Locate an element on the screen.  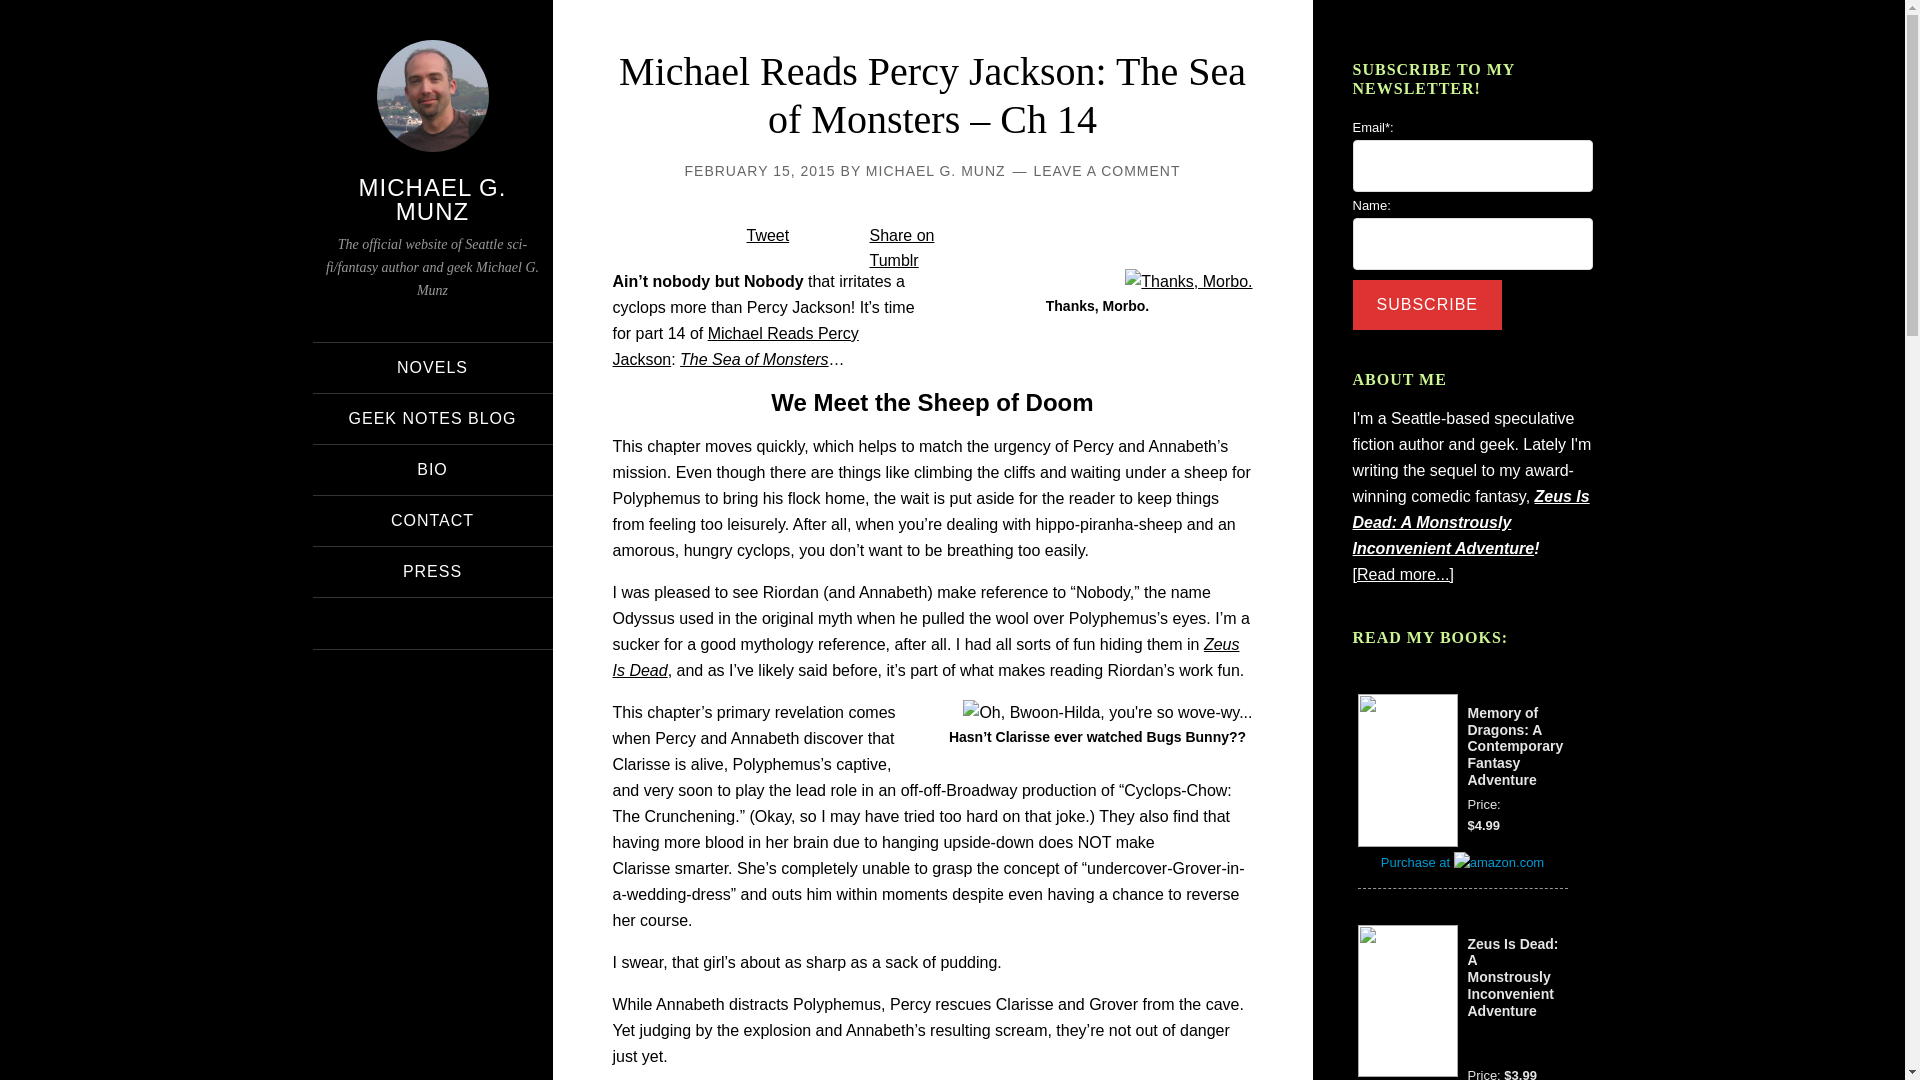
About Me is located at coordinates (432, 469).